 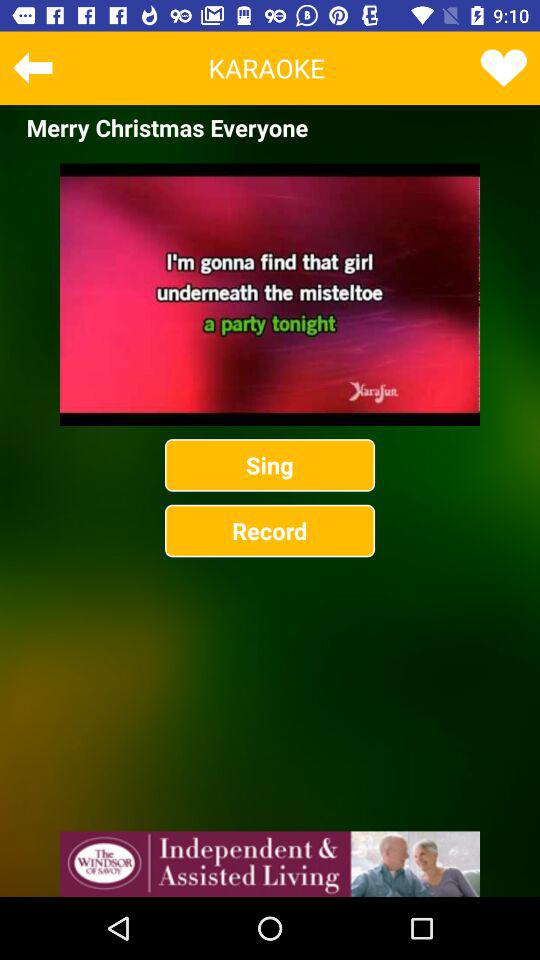 What do you see at coordinates (270, 864) in the screenshot?
I see `go to add button` at bounding box center [270, 864].